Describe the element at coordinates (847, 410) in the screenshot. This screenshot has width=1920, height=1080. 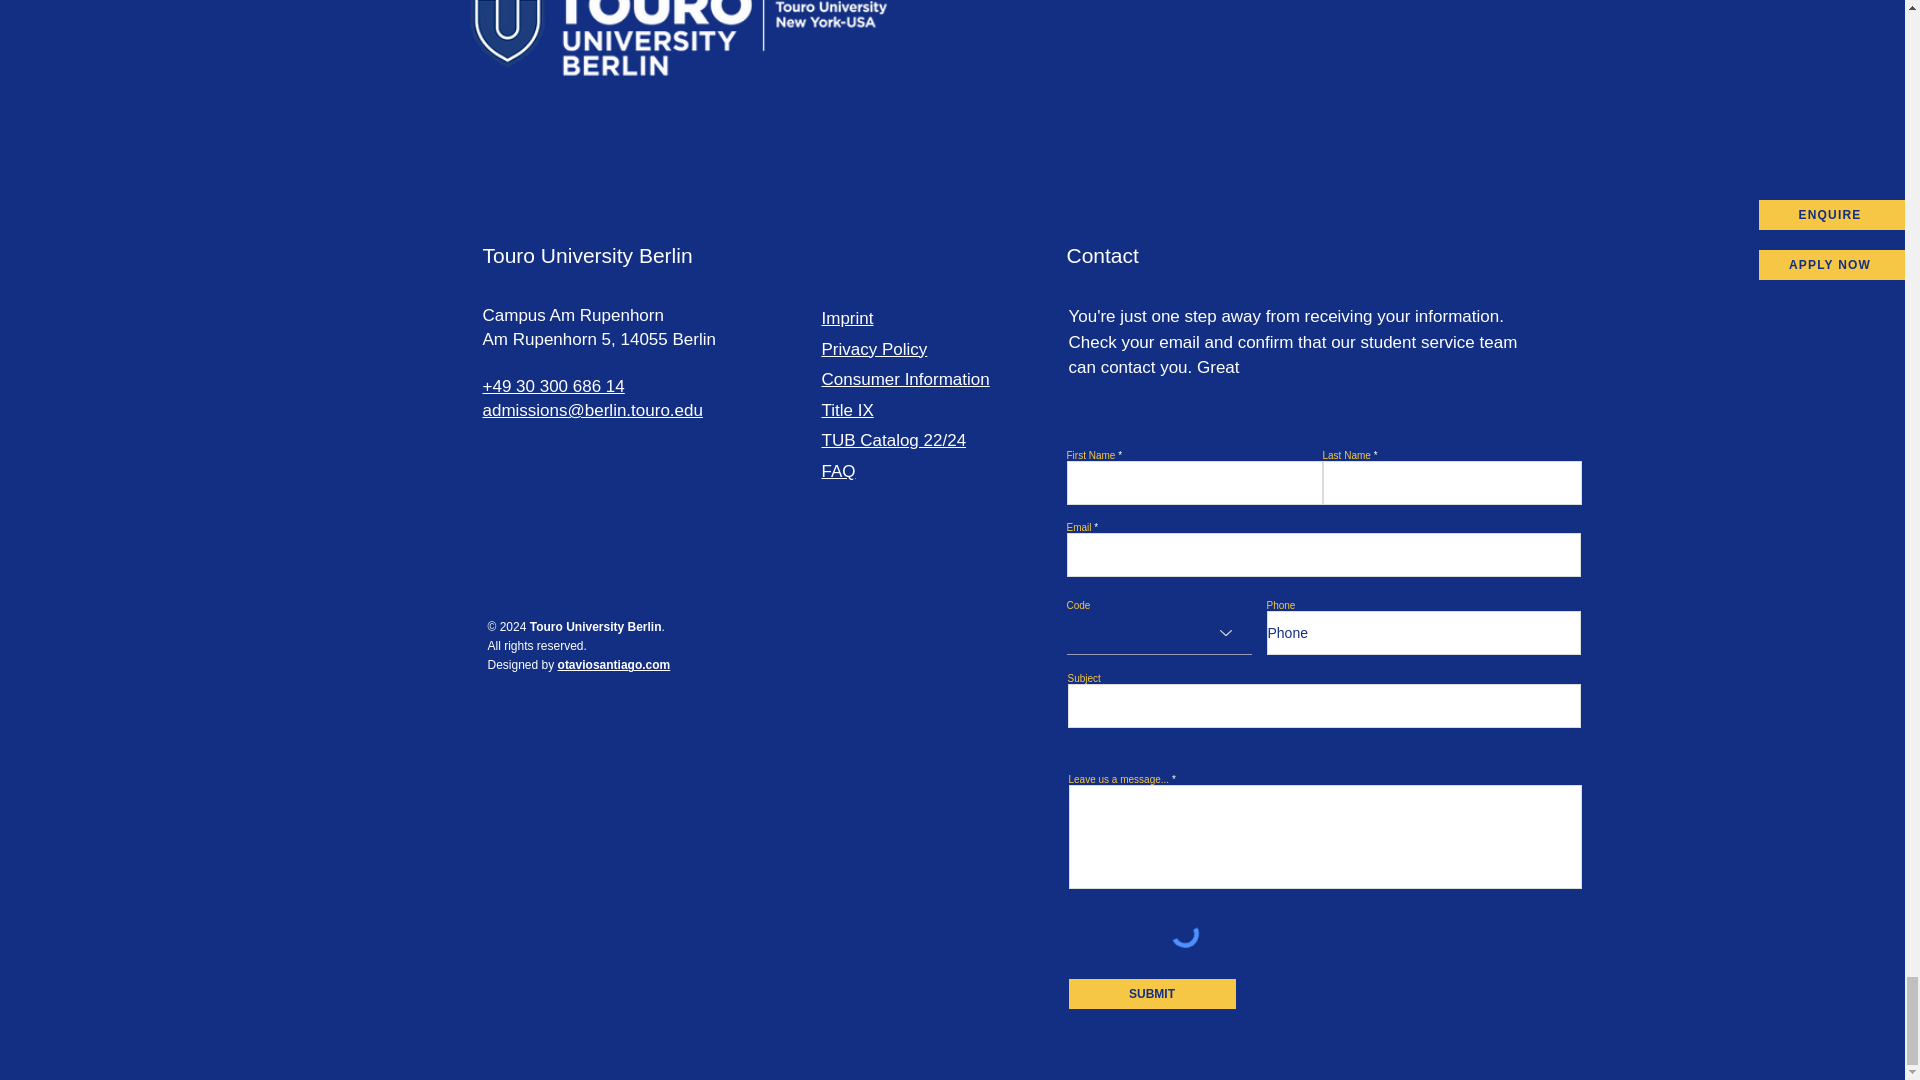
I see `Title IX` at that location.